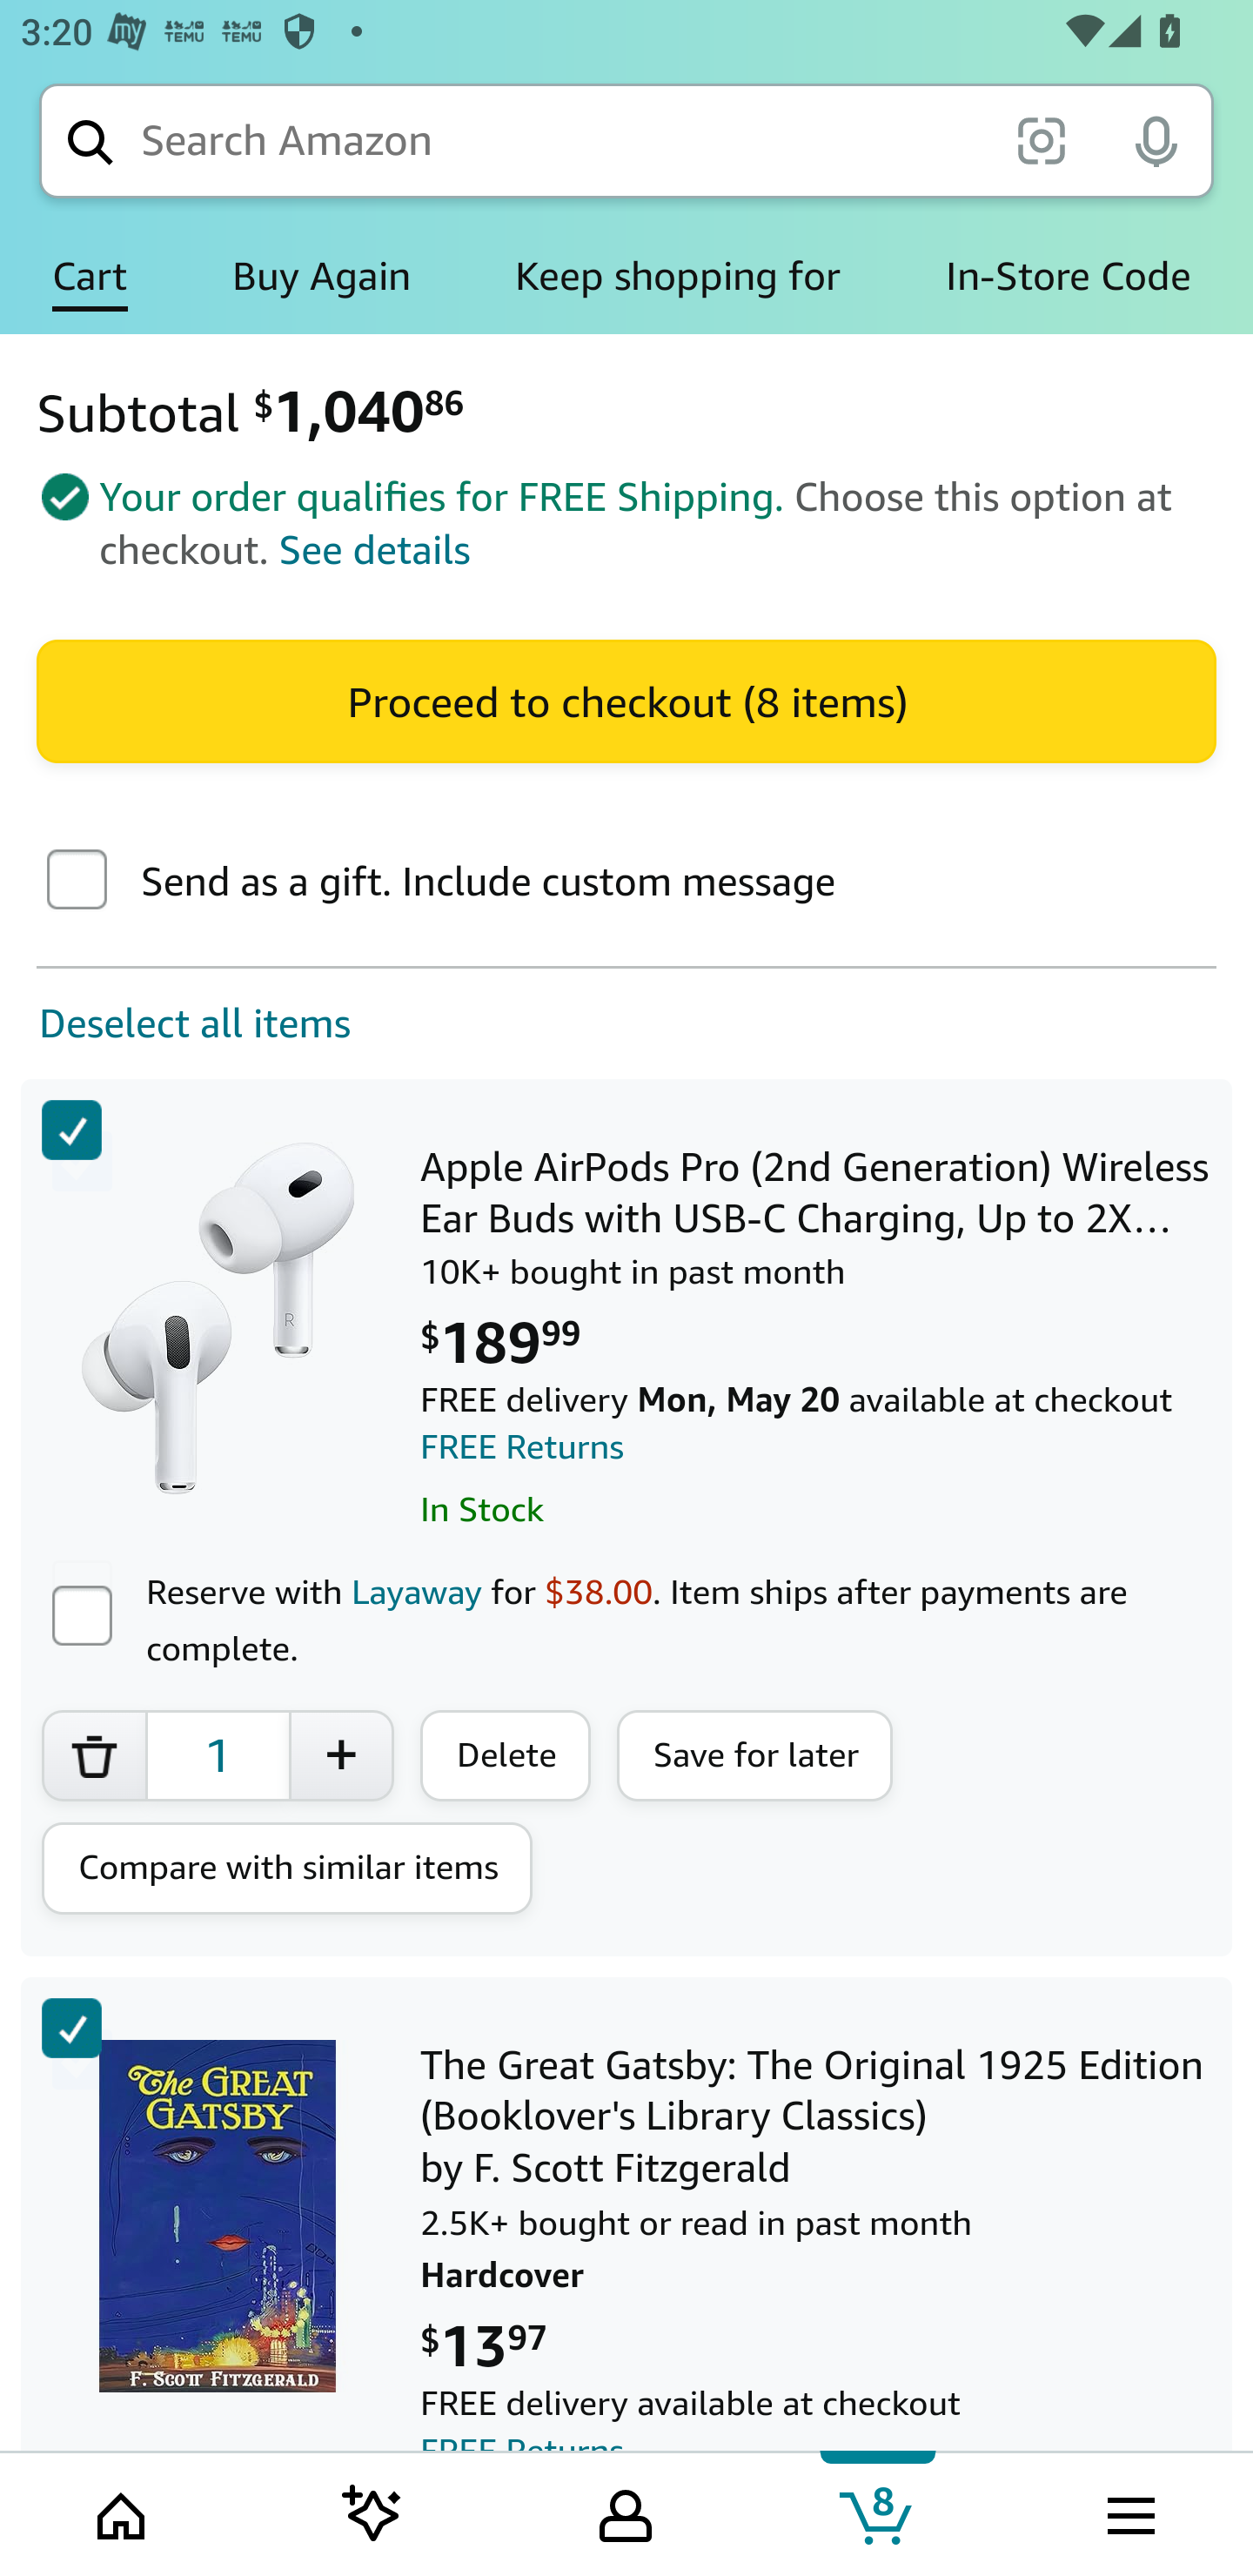 This screenshot has width=1253, height=2576. I want to click on Delete, so click(506, 1755).